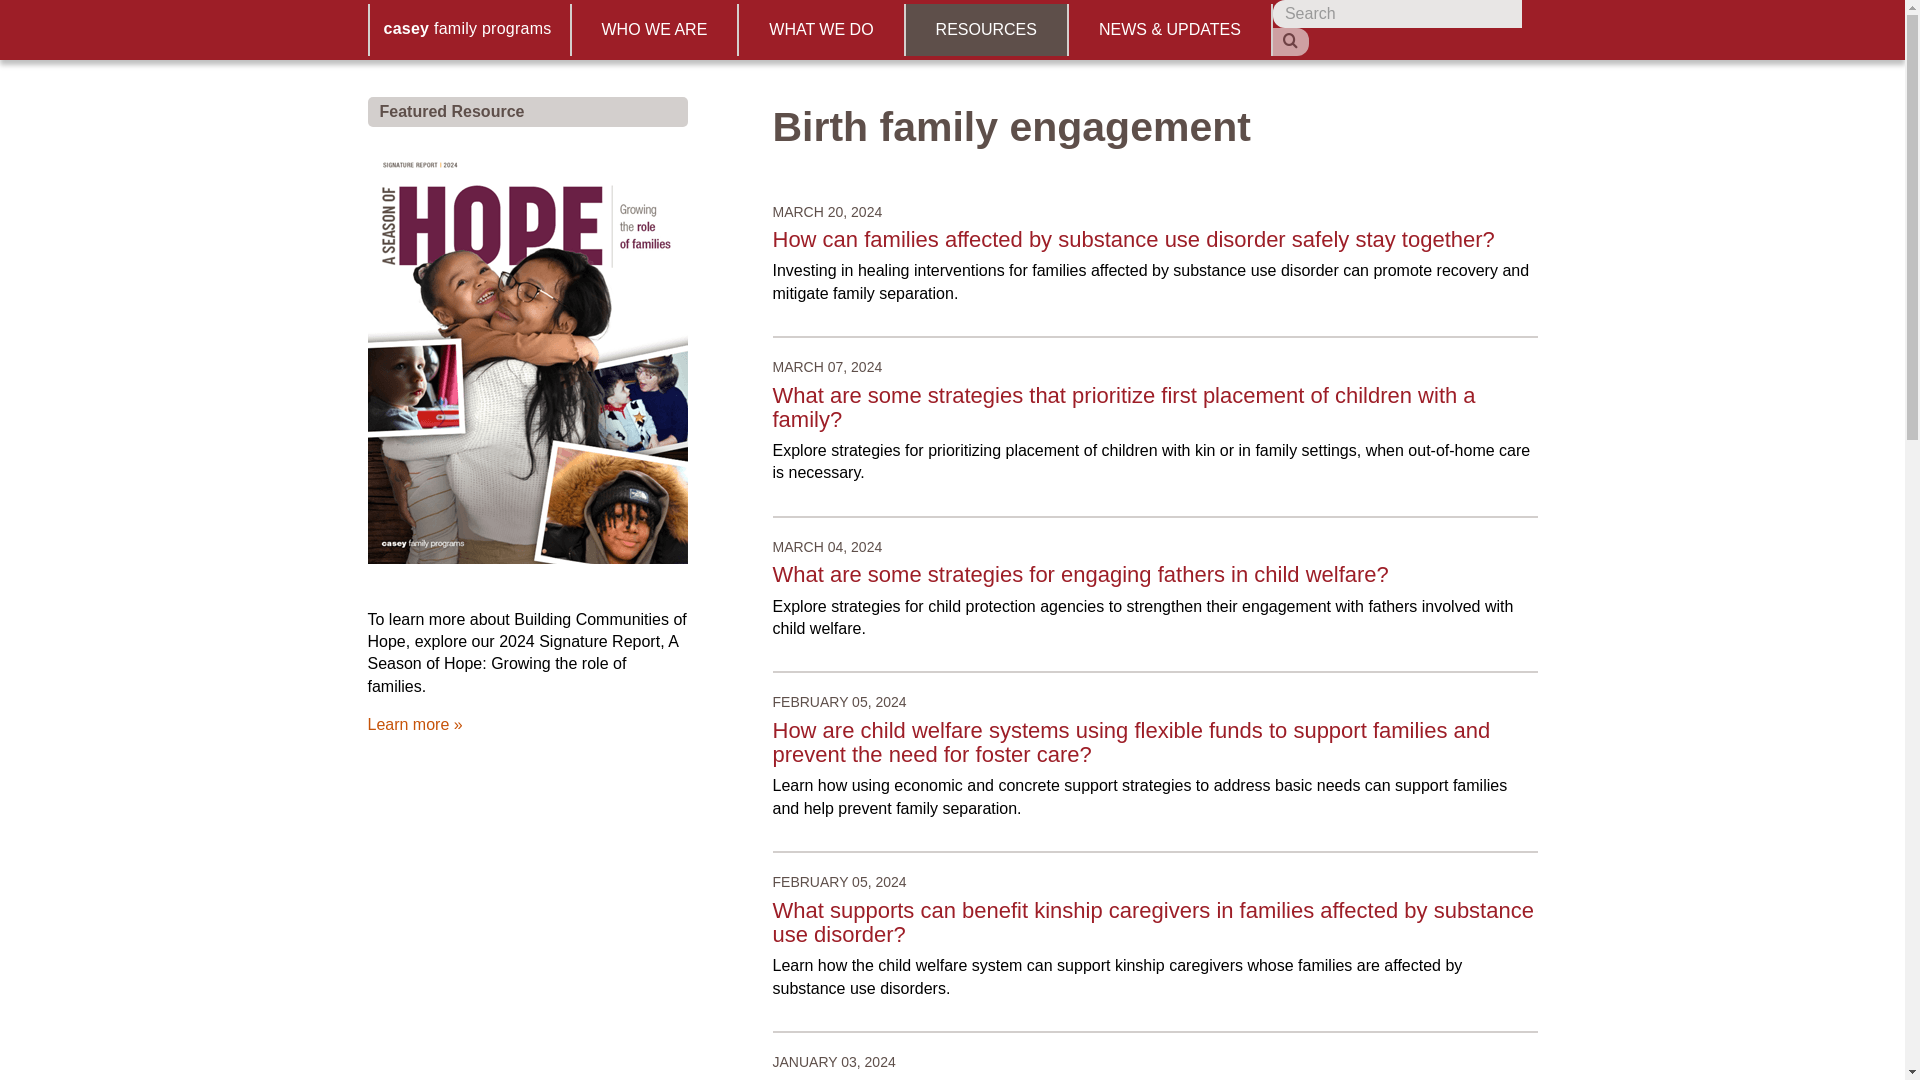 The width and height of the screenshot is (1920, 1080). What do you see at coordinates (656, 30) in the screenshot?
I see `WHO WE ARE` at bounding box center [656, 30].